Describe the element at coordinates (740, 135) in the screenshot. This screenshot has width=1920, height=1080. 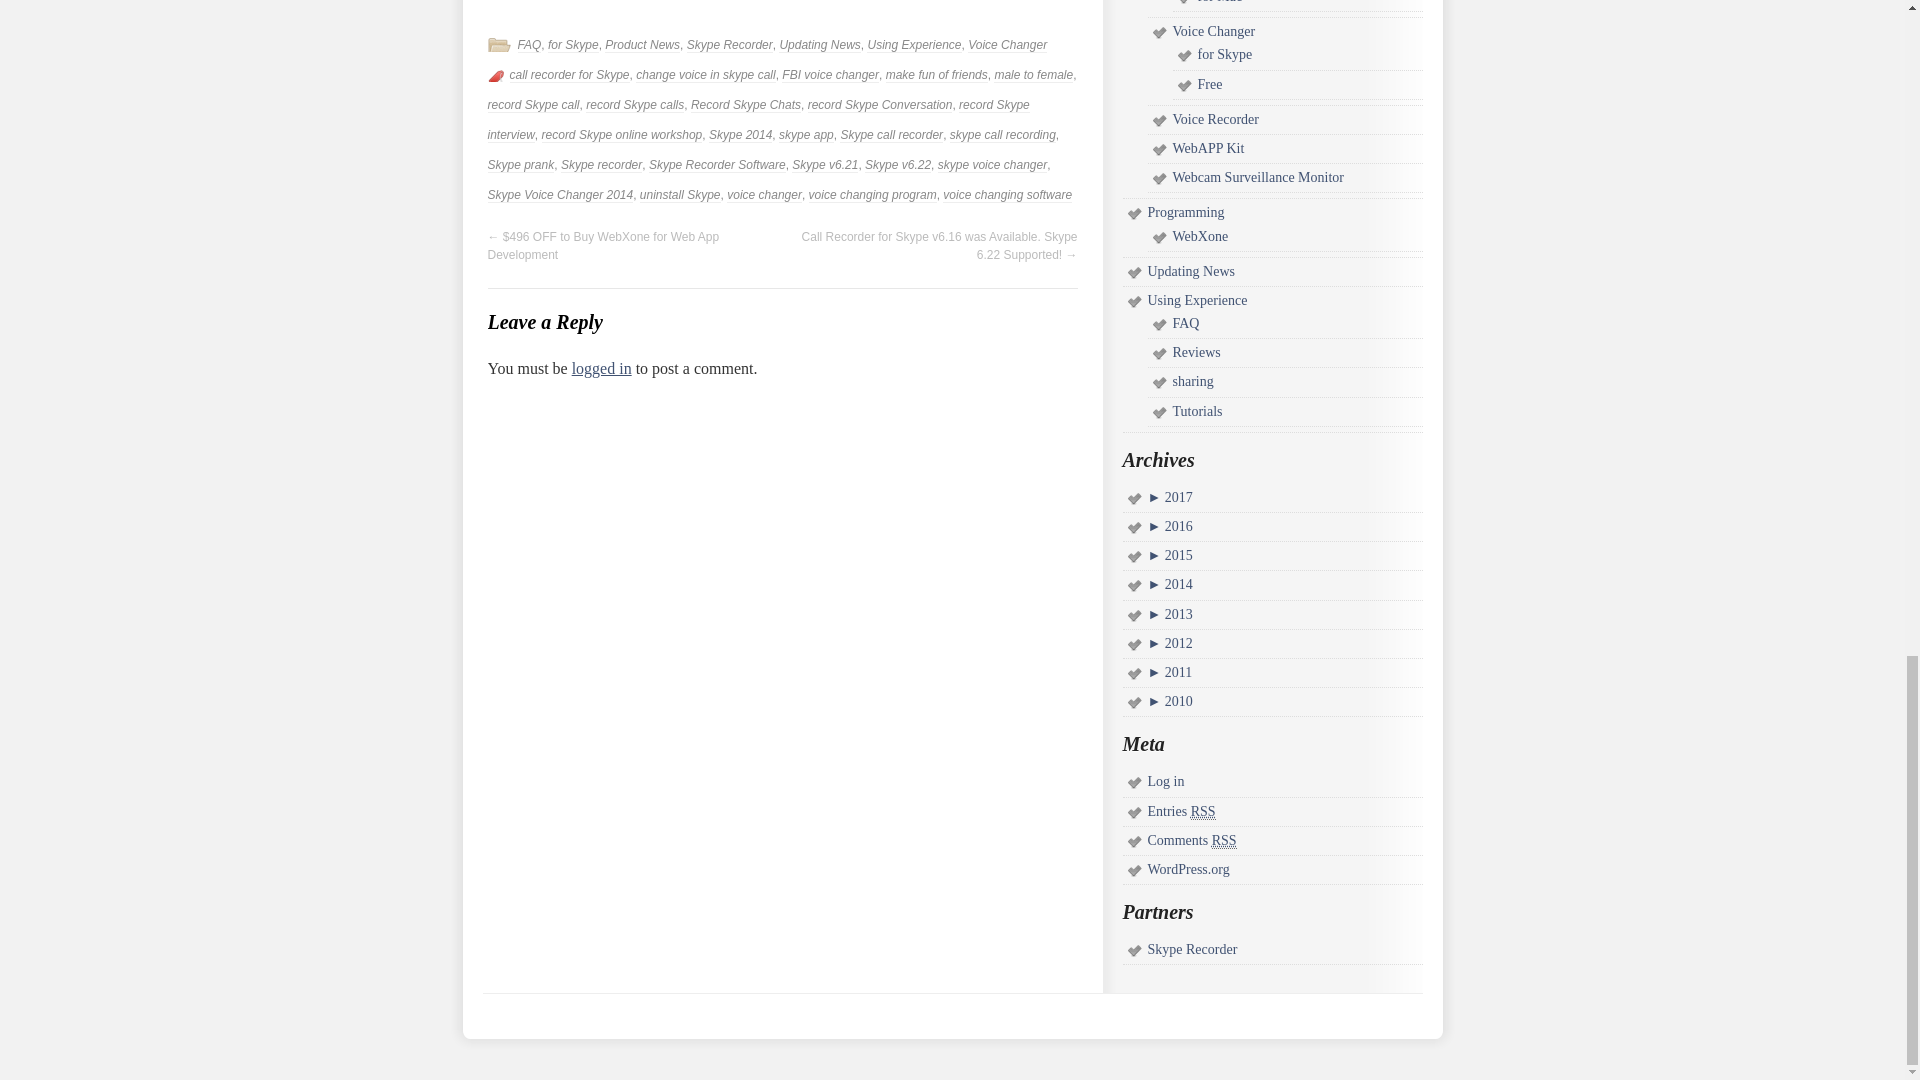
I see `Skype 2014` at that location.